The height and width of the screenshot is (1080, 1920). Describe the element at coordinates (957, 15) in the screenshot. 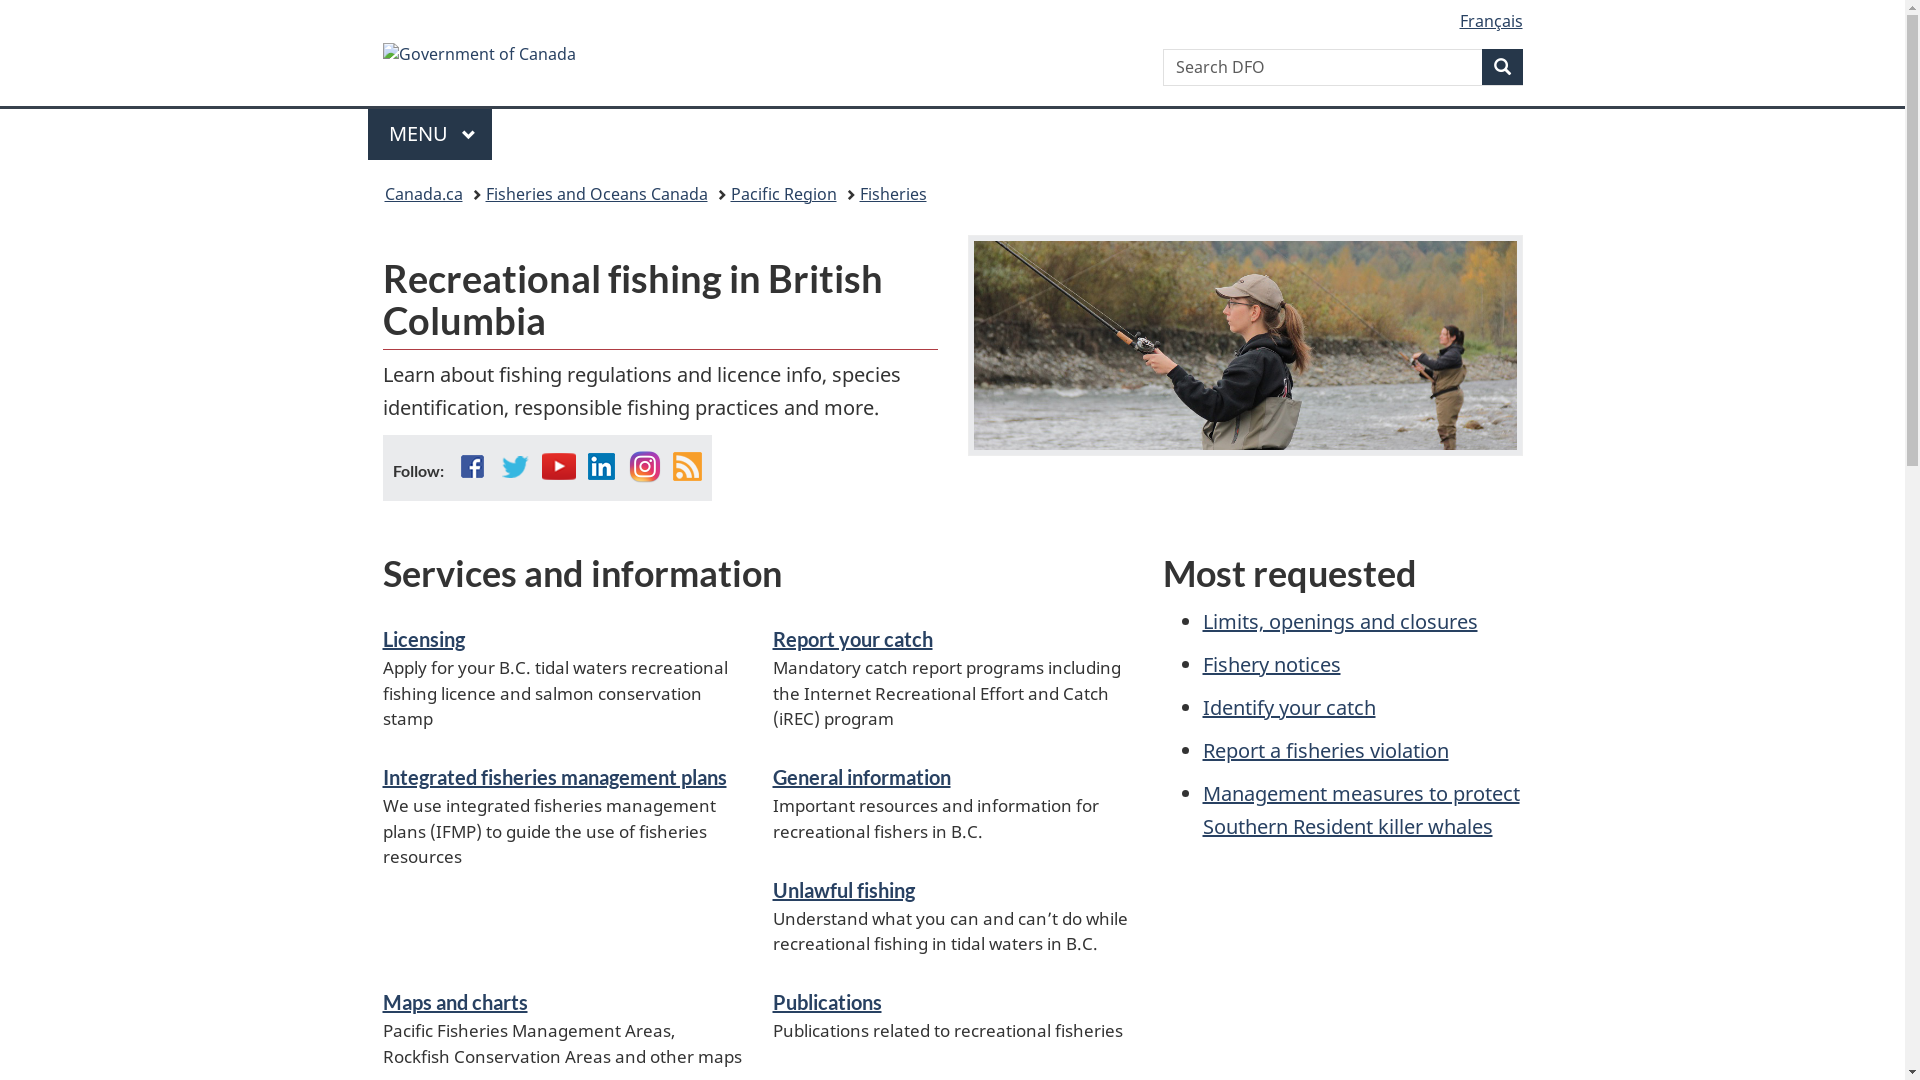

I see `Skip to main content` at that location.